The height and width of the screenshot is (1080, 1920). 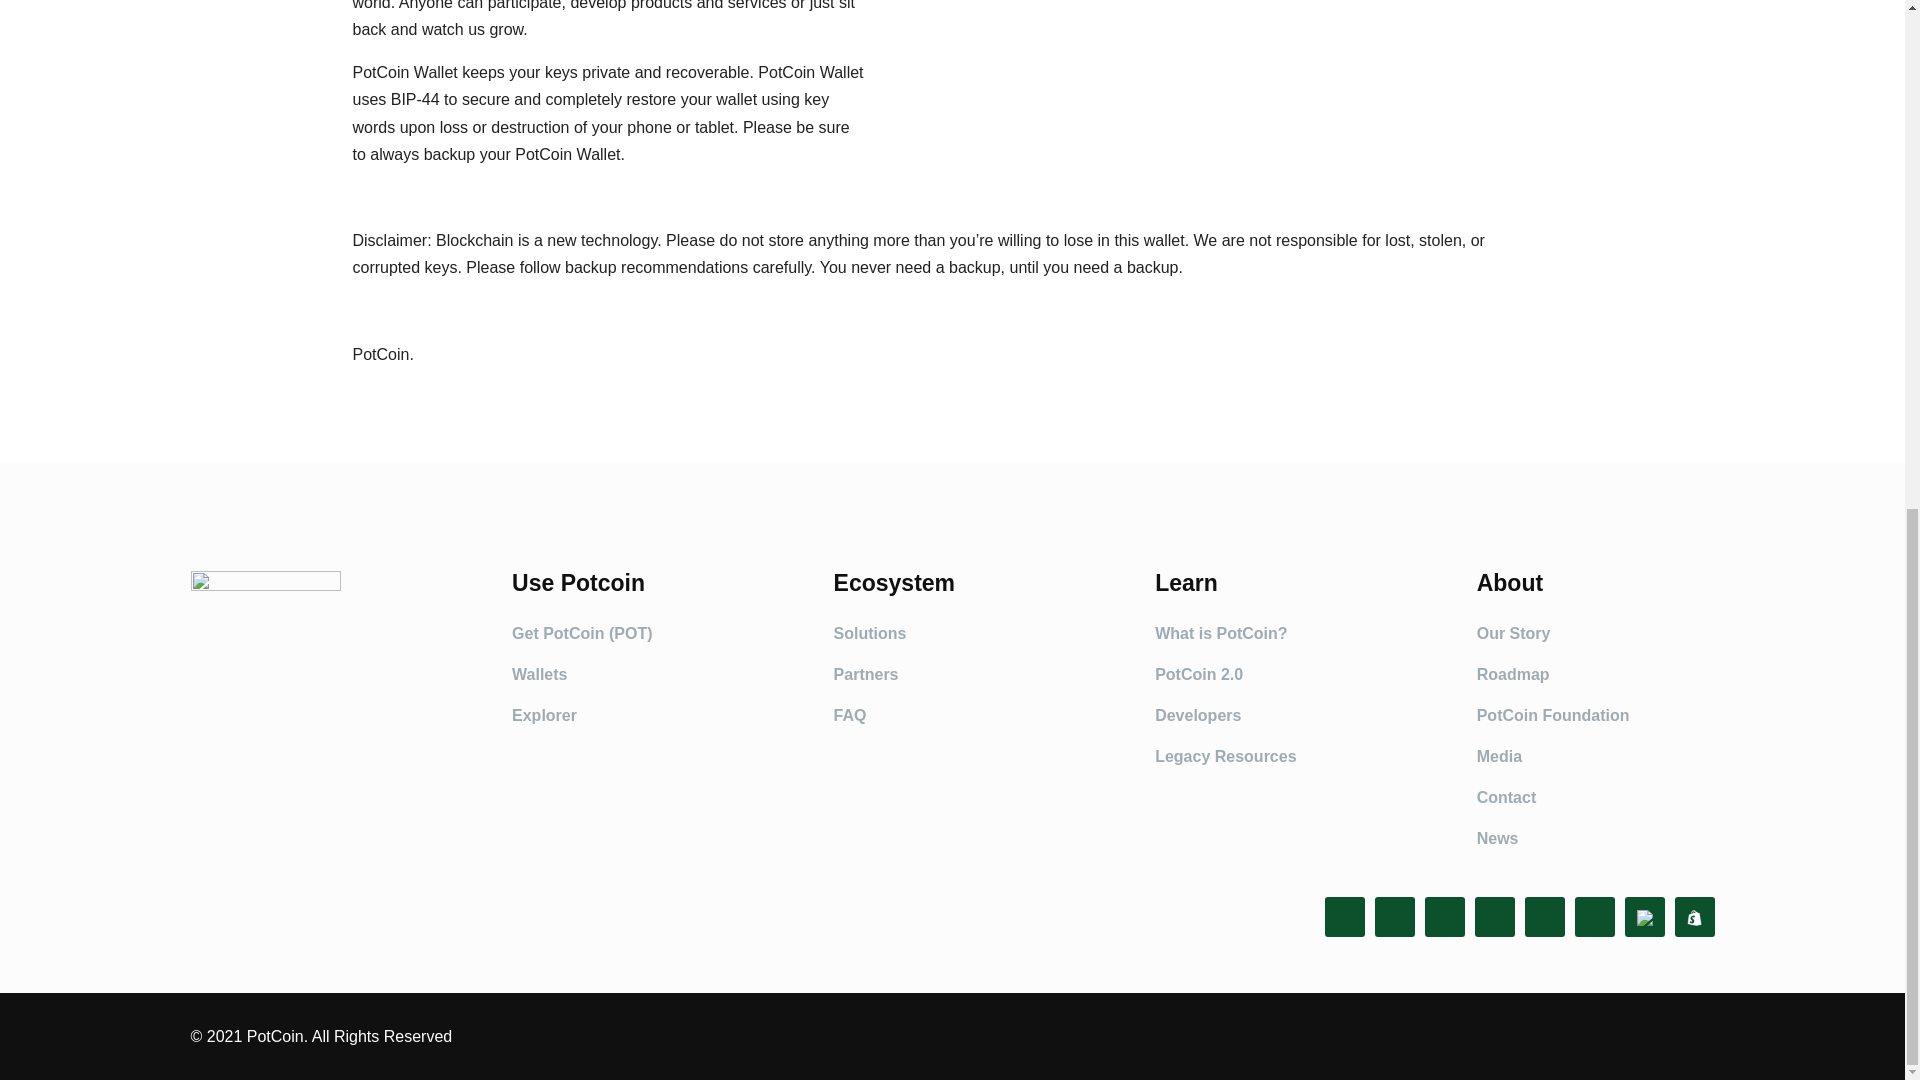 What do you see at coordinates (1226, 756) in the screenshot?
I see `Legacy Resources` at bounding box center [1226, 756].